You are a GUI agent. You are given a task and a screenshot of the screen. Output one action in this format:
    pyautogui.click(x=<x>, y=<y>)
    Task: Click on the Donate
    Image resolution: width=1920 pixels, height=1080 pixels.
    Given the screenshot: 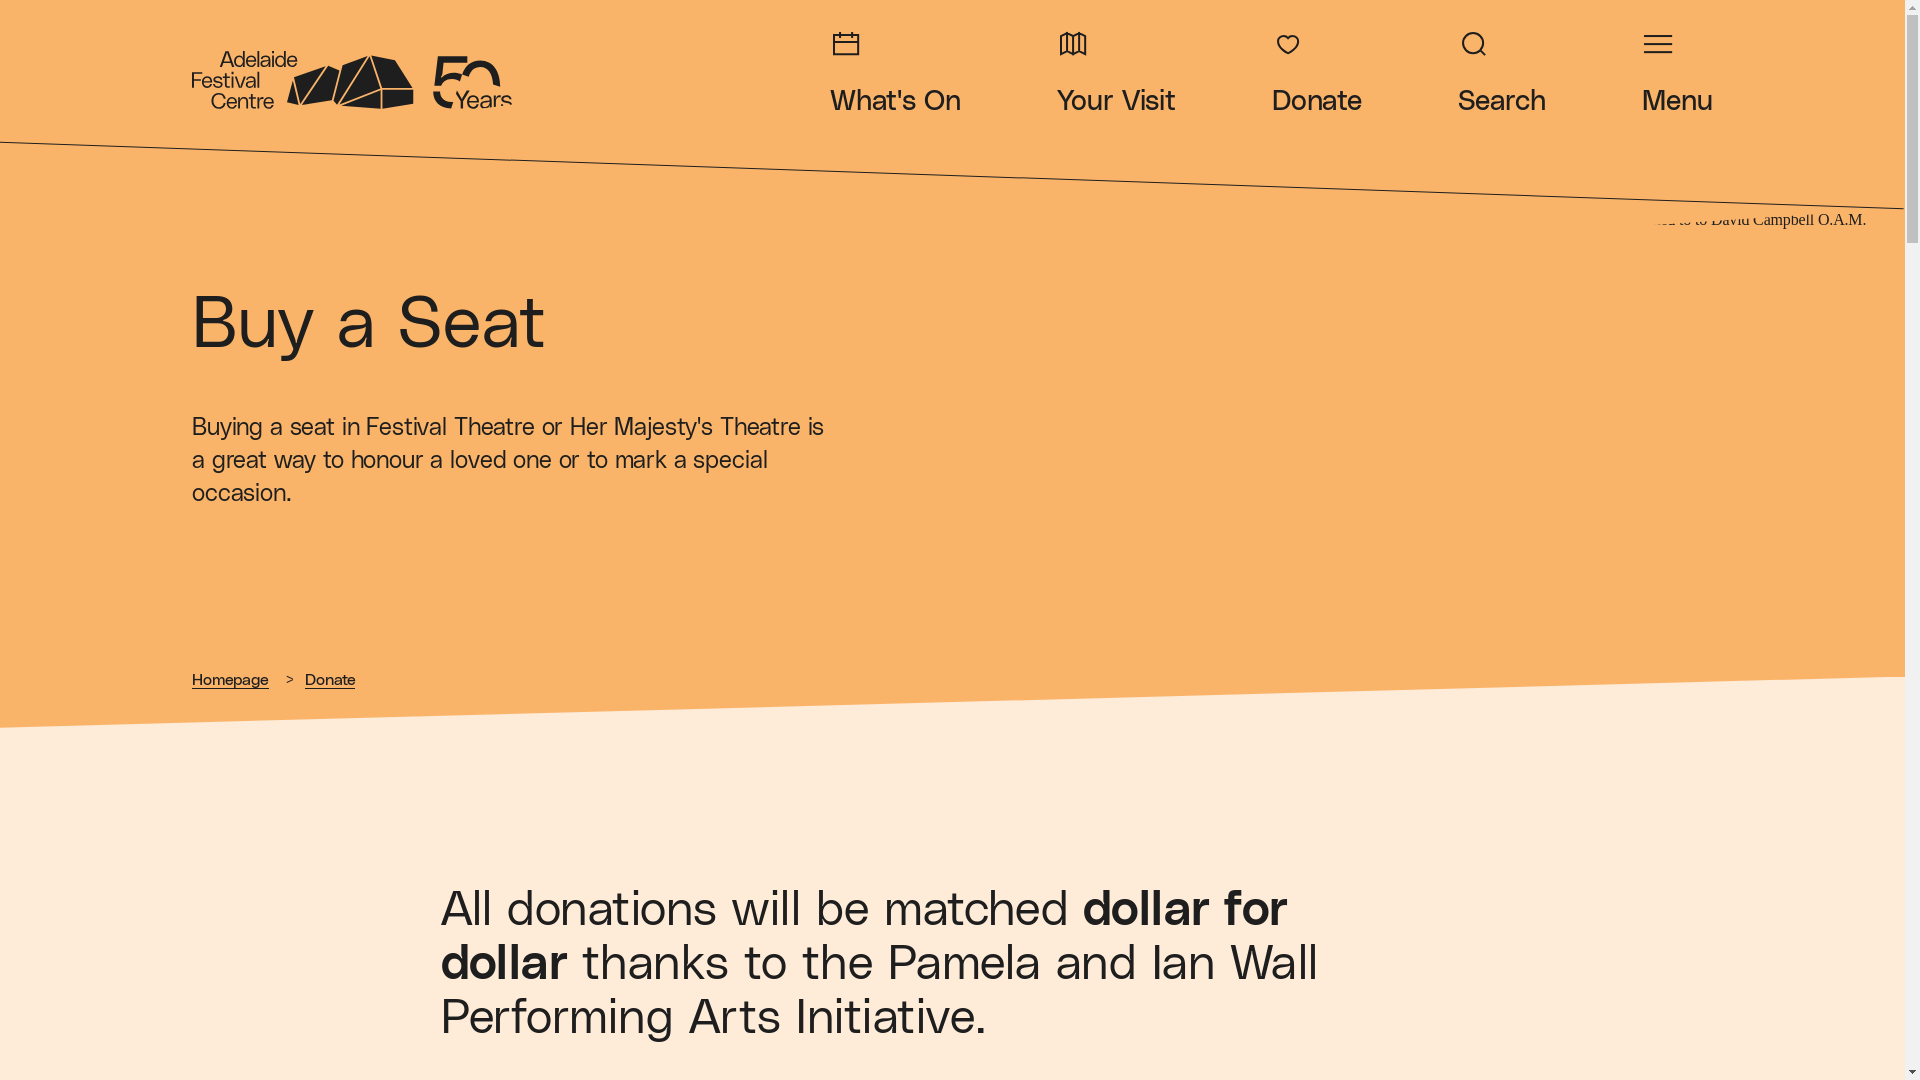 What is the action you would take?
    pyautogui.click(x=1317, y=72)
    